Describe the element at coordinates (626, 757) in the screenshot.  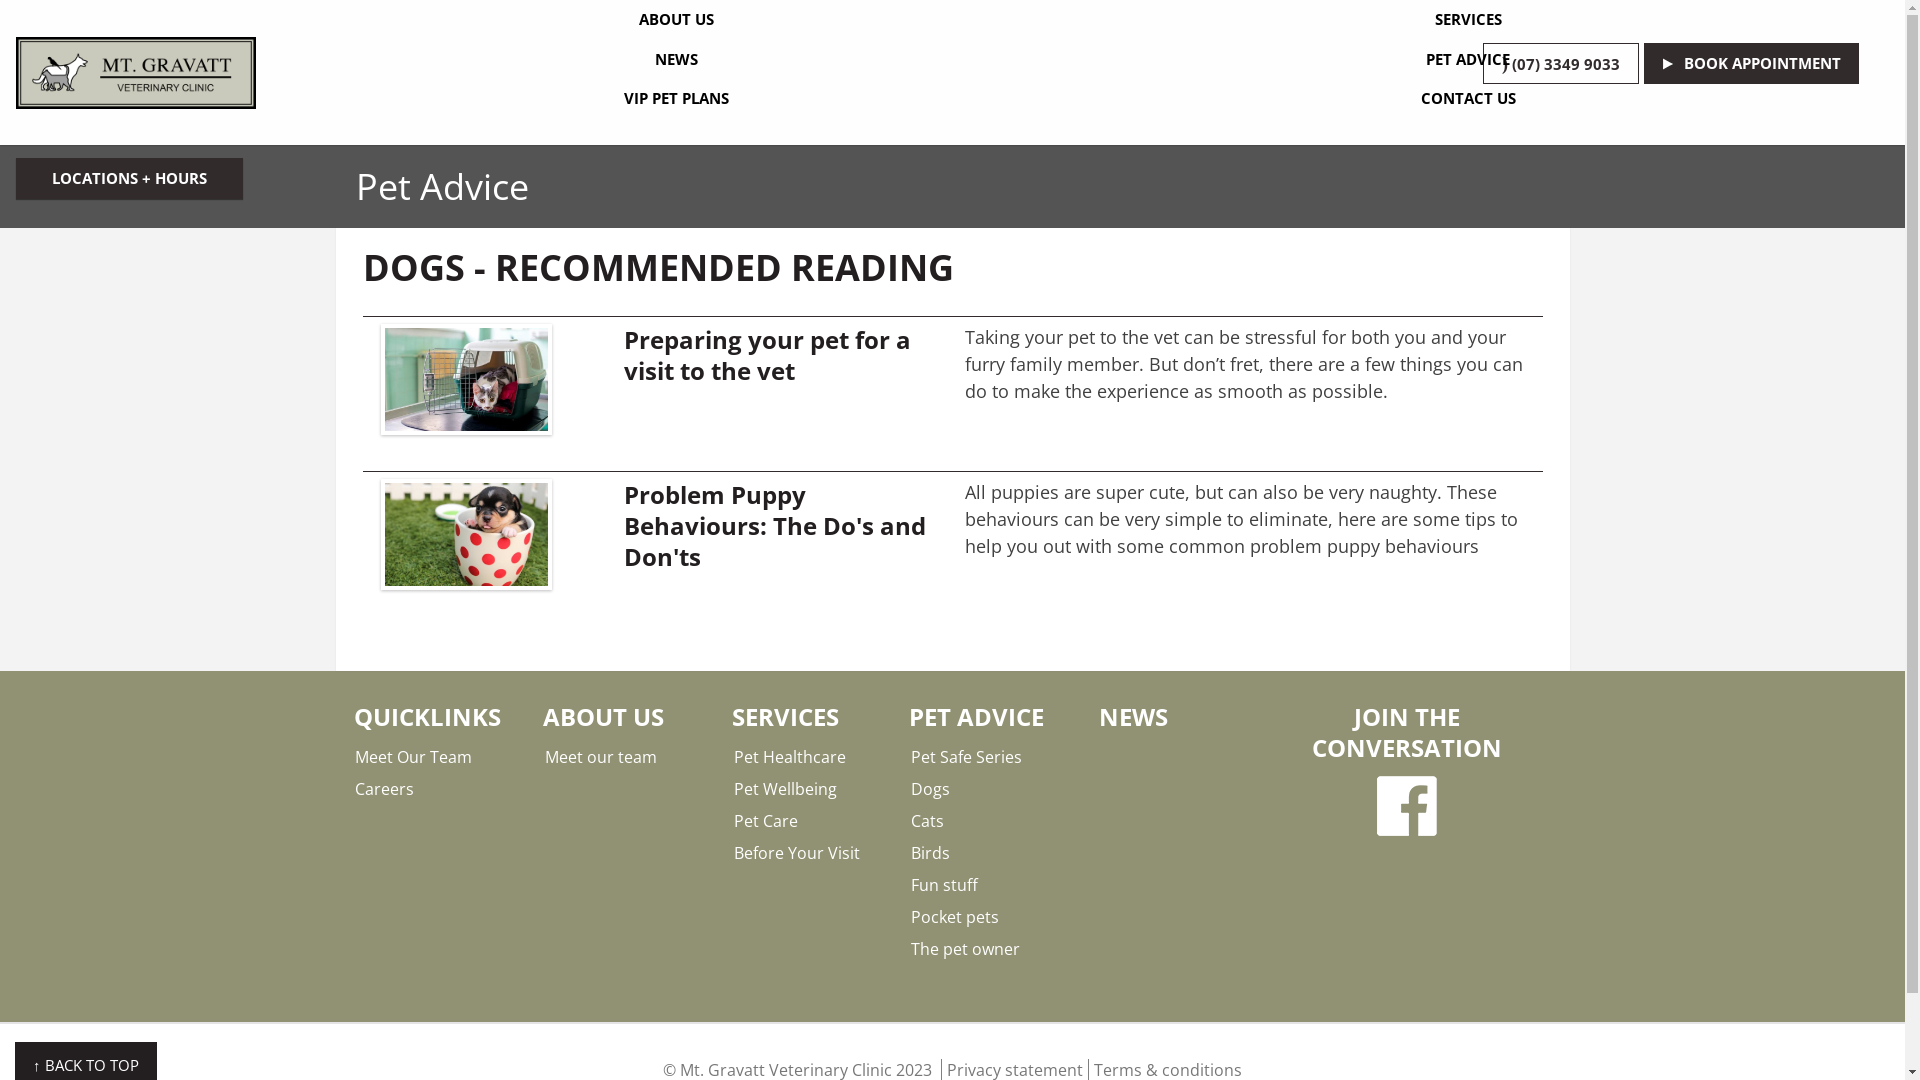
I see `Meet our team` at that location.